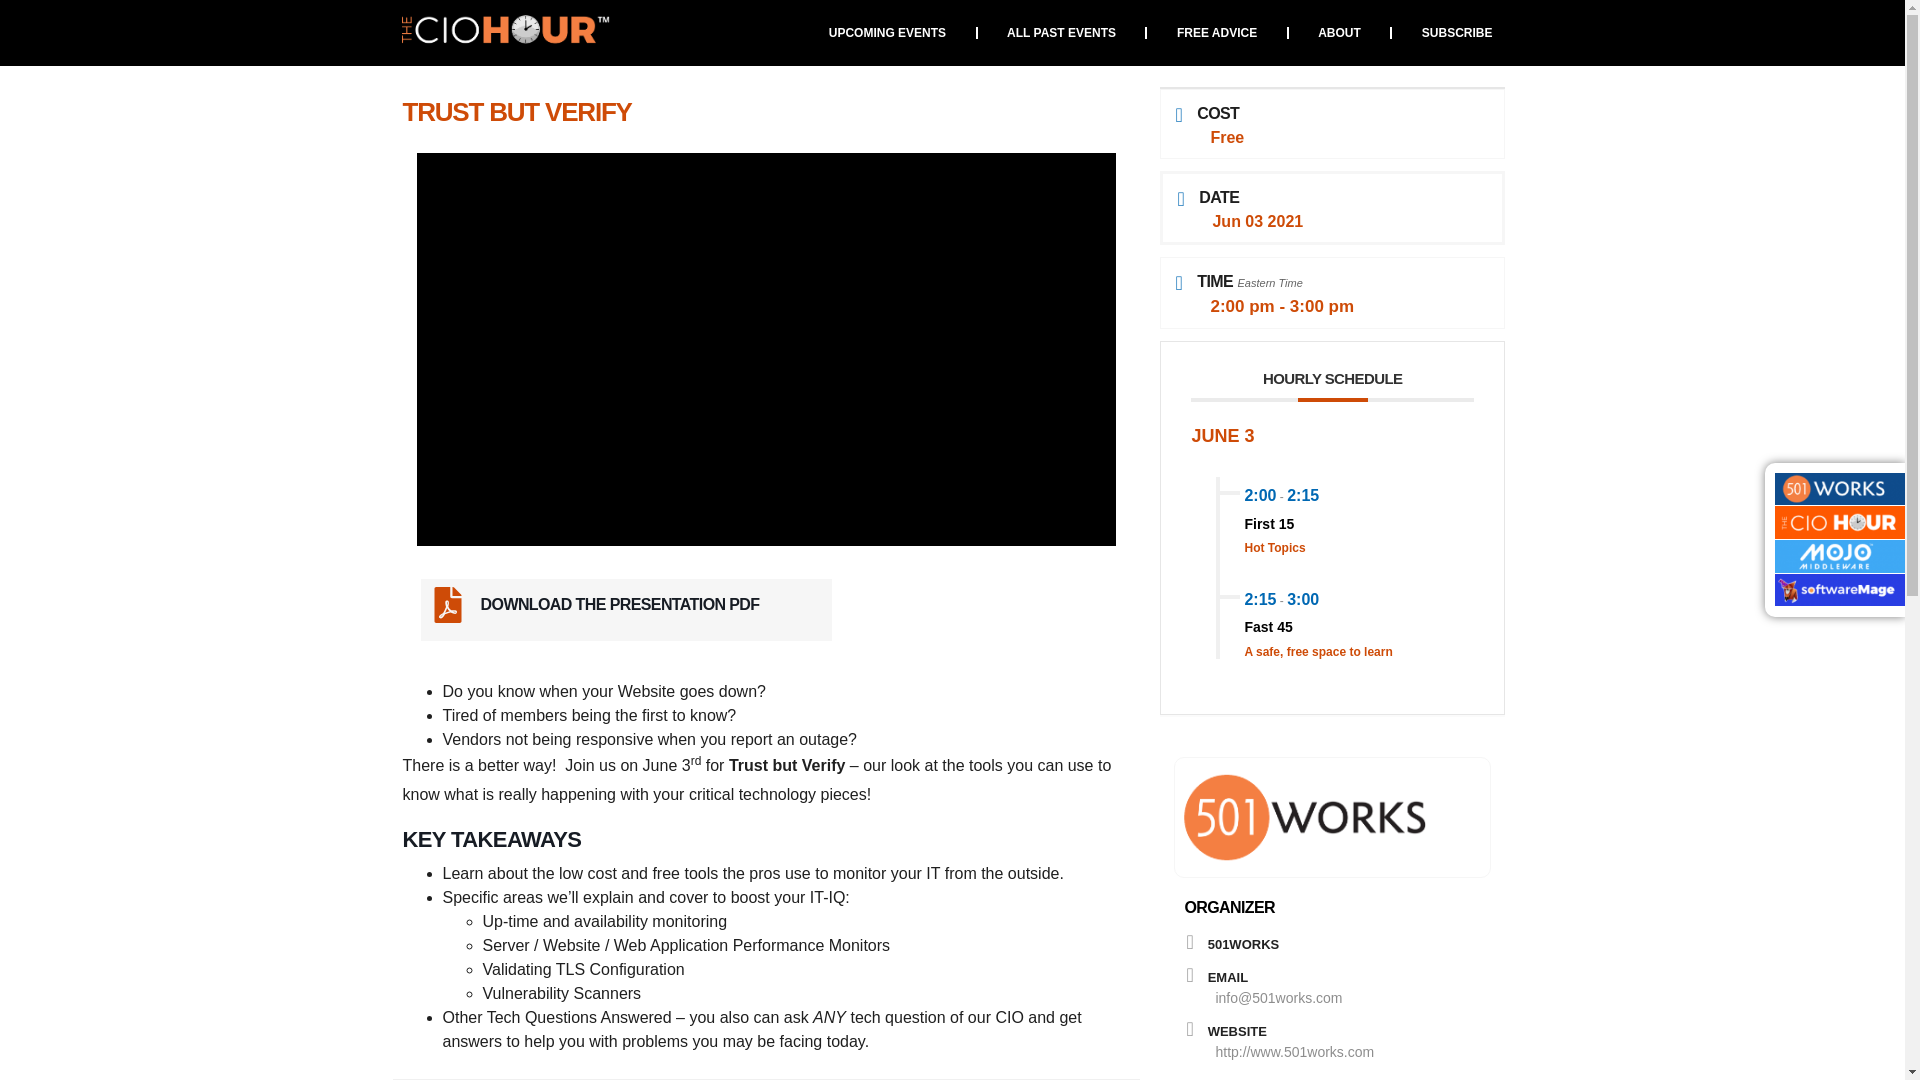 This screenshot has height=1080, width=1920. Describe the element at coordinates (620, 604) in the screenshot. I see `DOWNLOAD THE PRESENTATION PDF` at that location.